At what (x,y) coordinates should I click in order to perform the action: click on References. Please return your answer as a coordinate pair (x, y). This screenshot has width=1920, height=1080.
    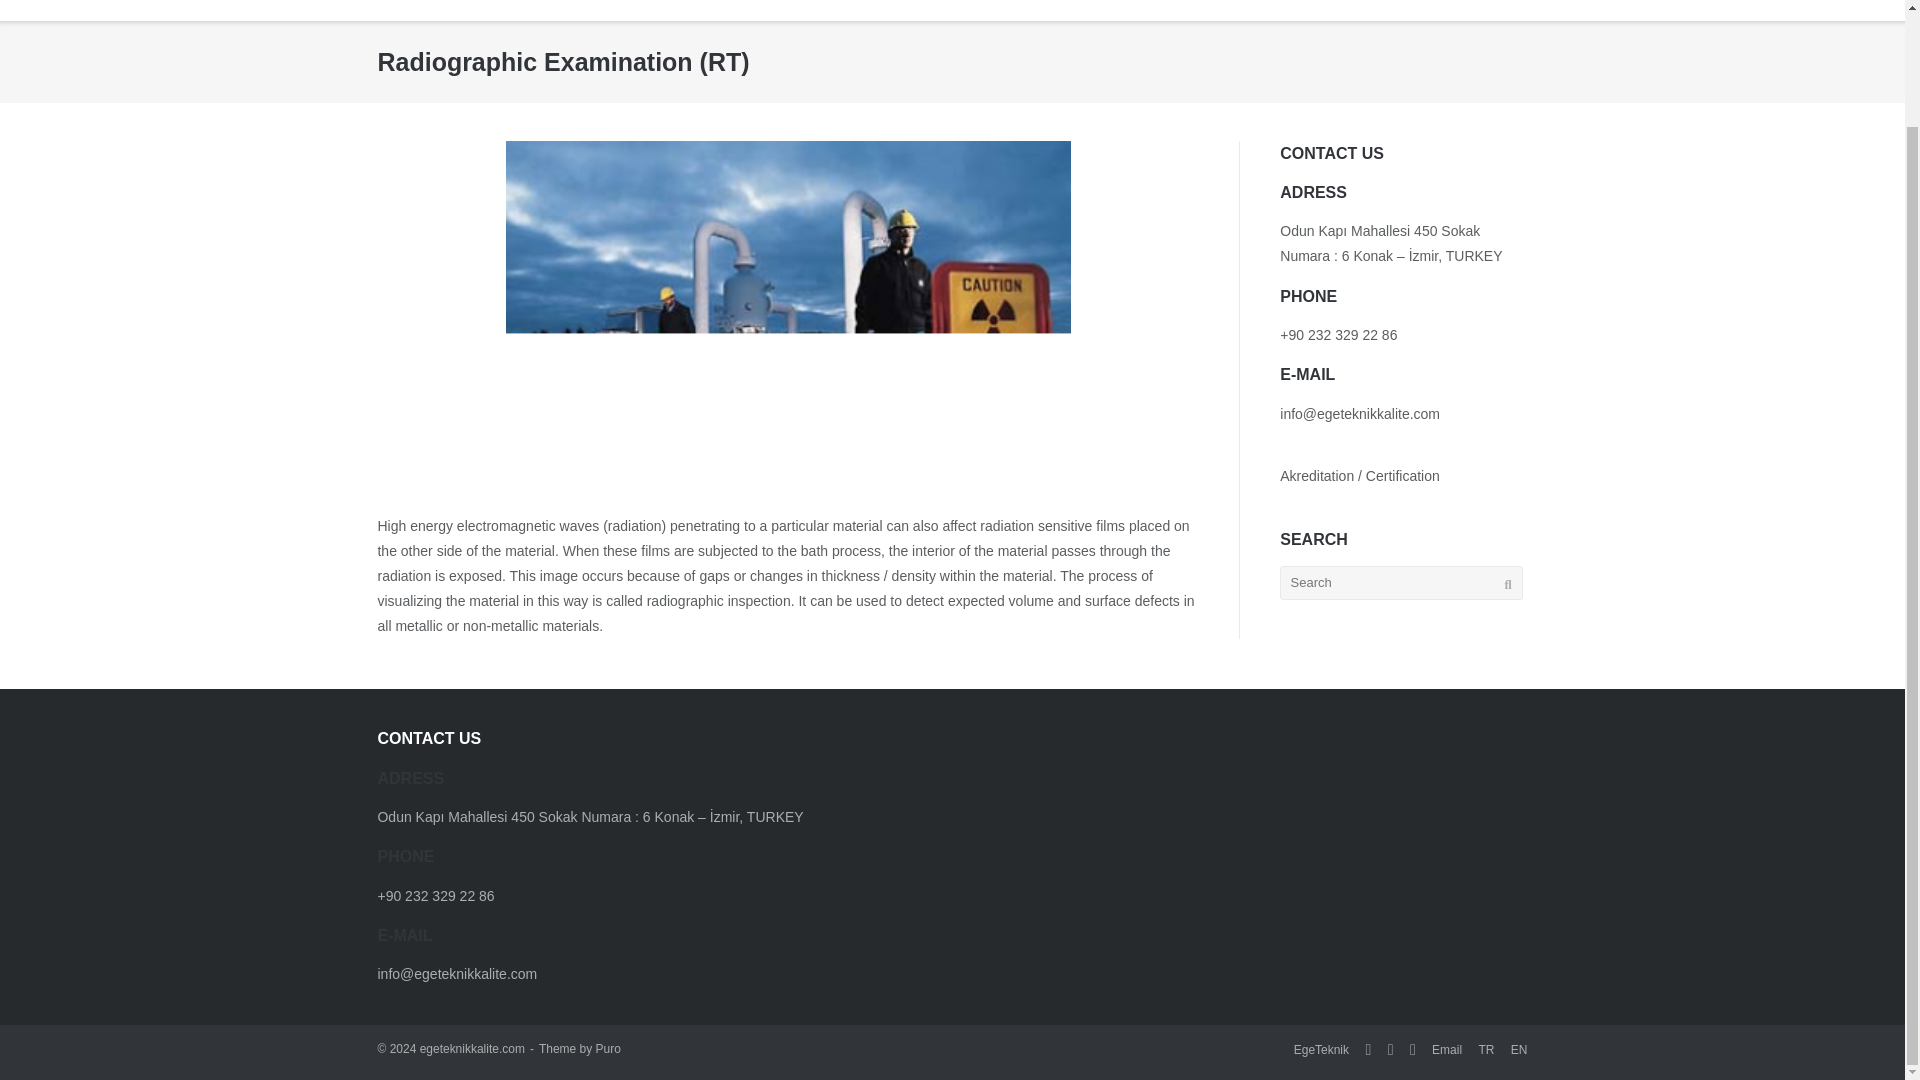
    Looking at the image, I should click on (1354, 10).